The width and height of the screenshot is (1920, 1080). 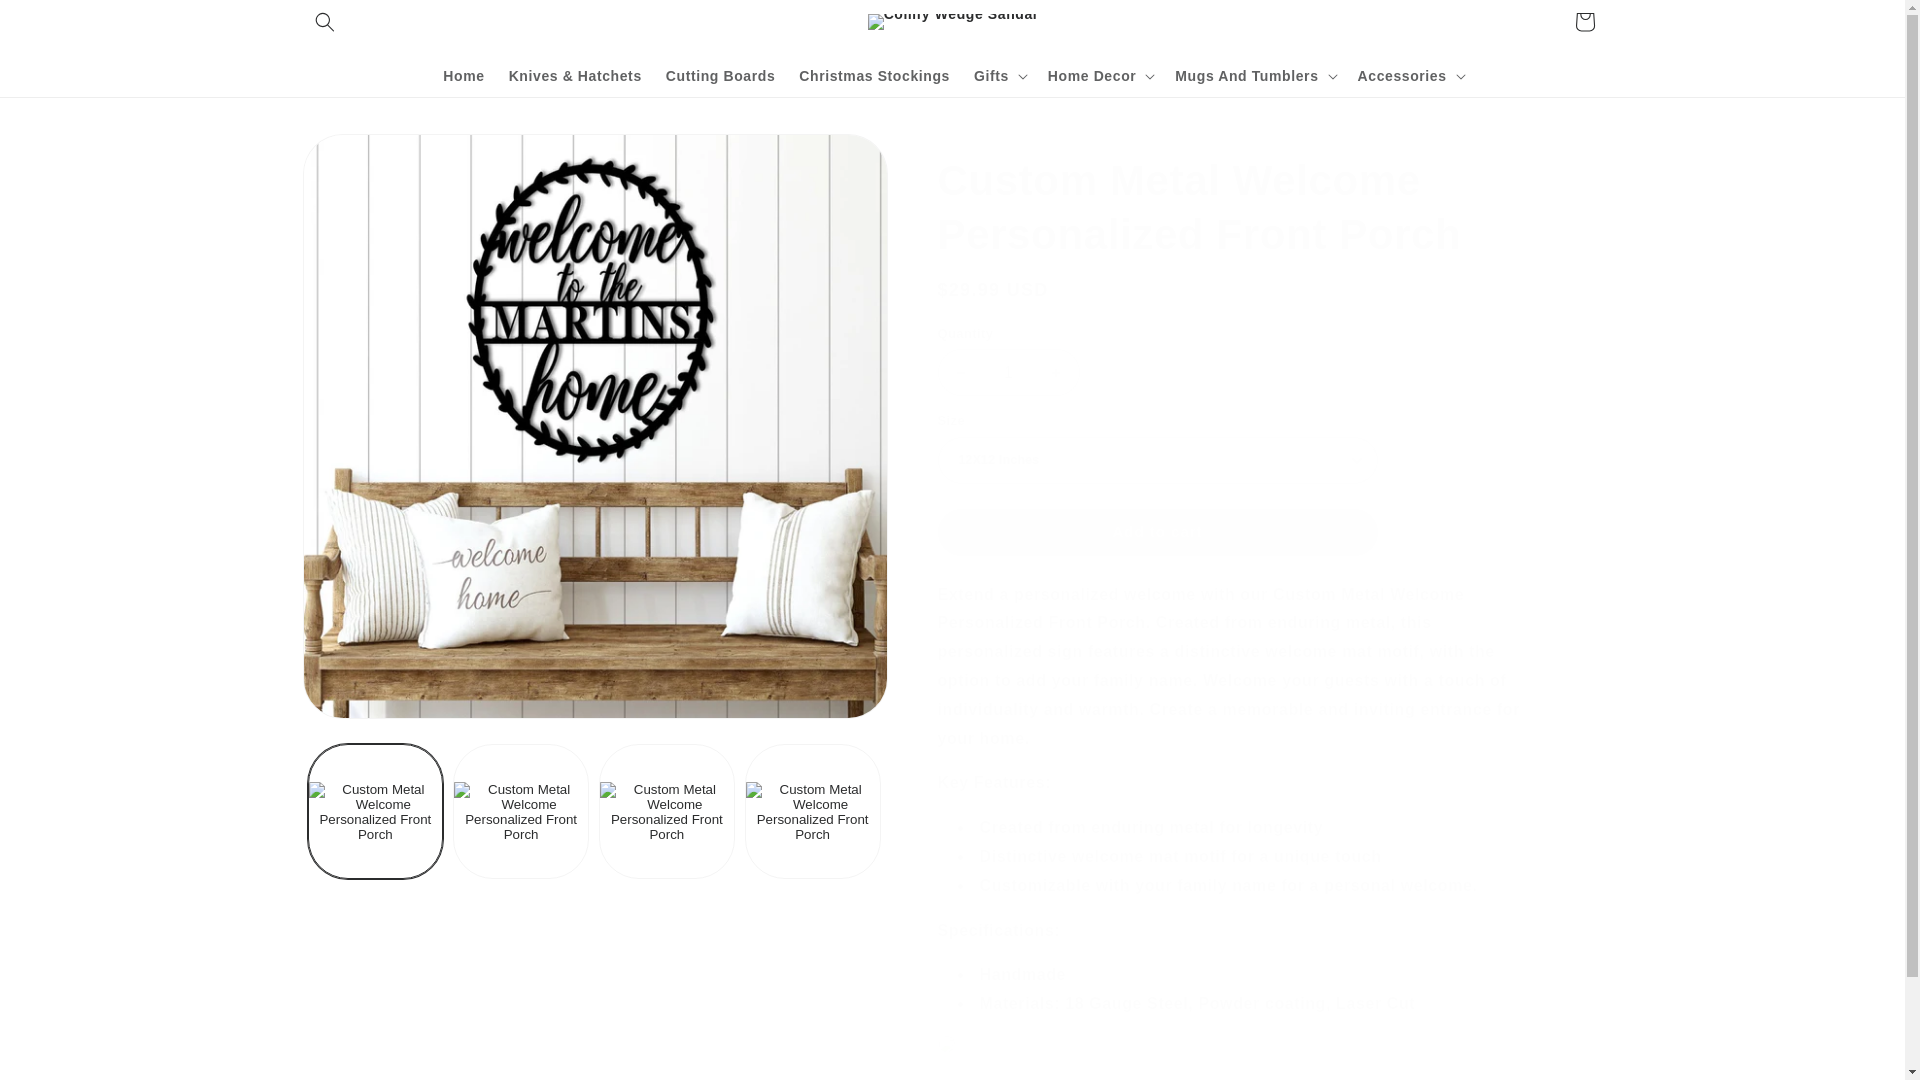 I want to click on Cutting Boards, so click(x=720, y=75).